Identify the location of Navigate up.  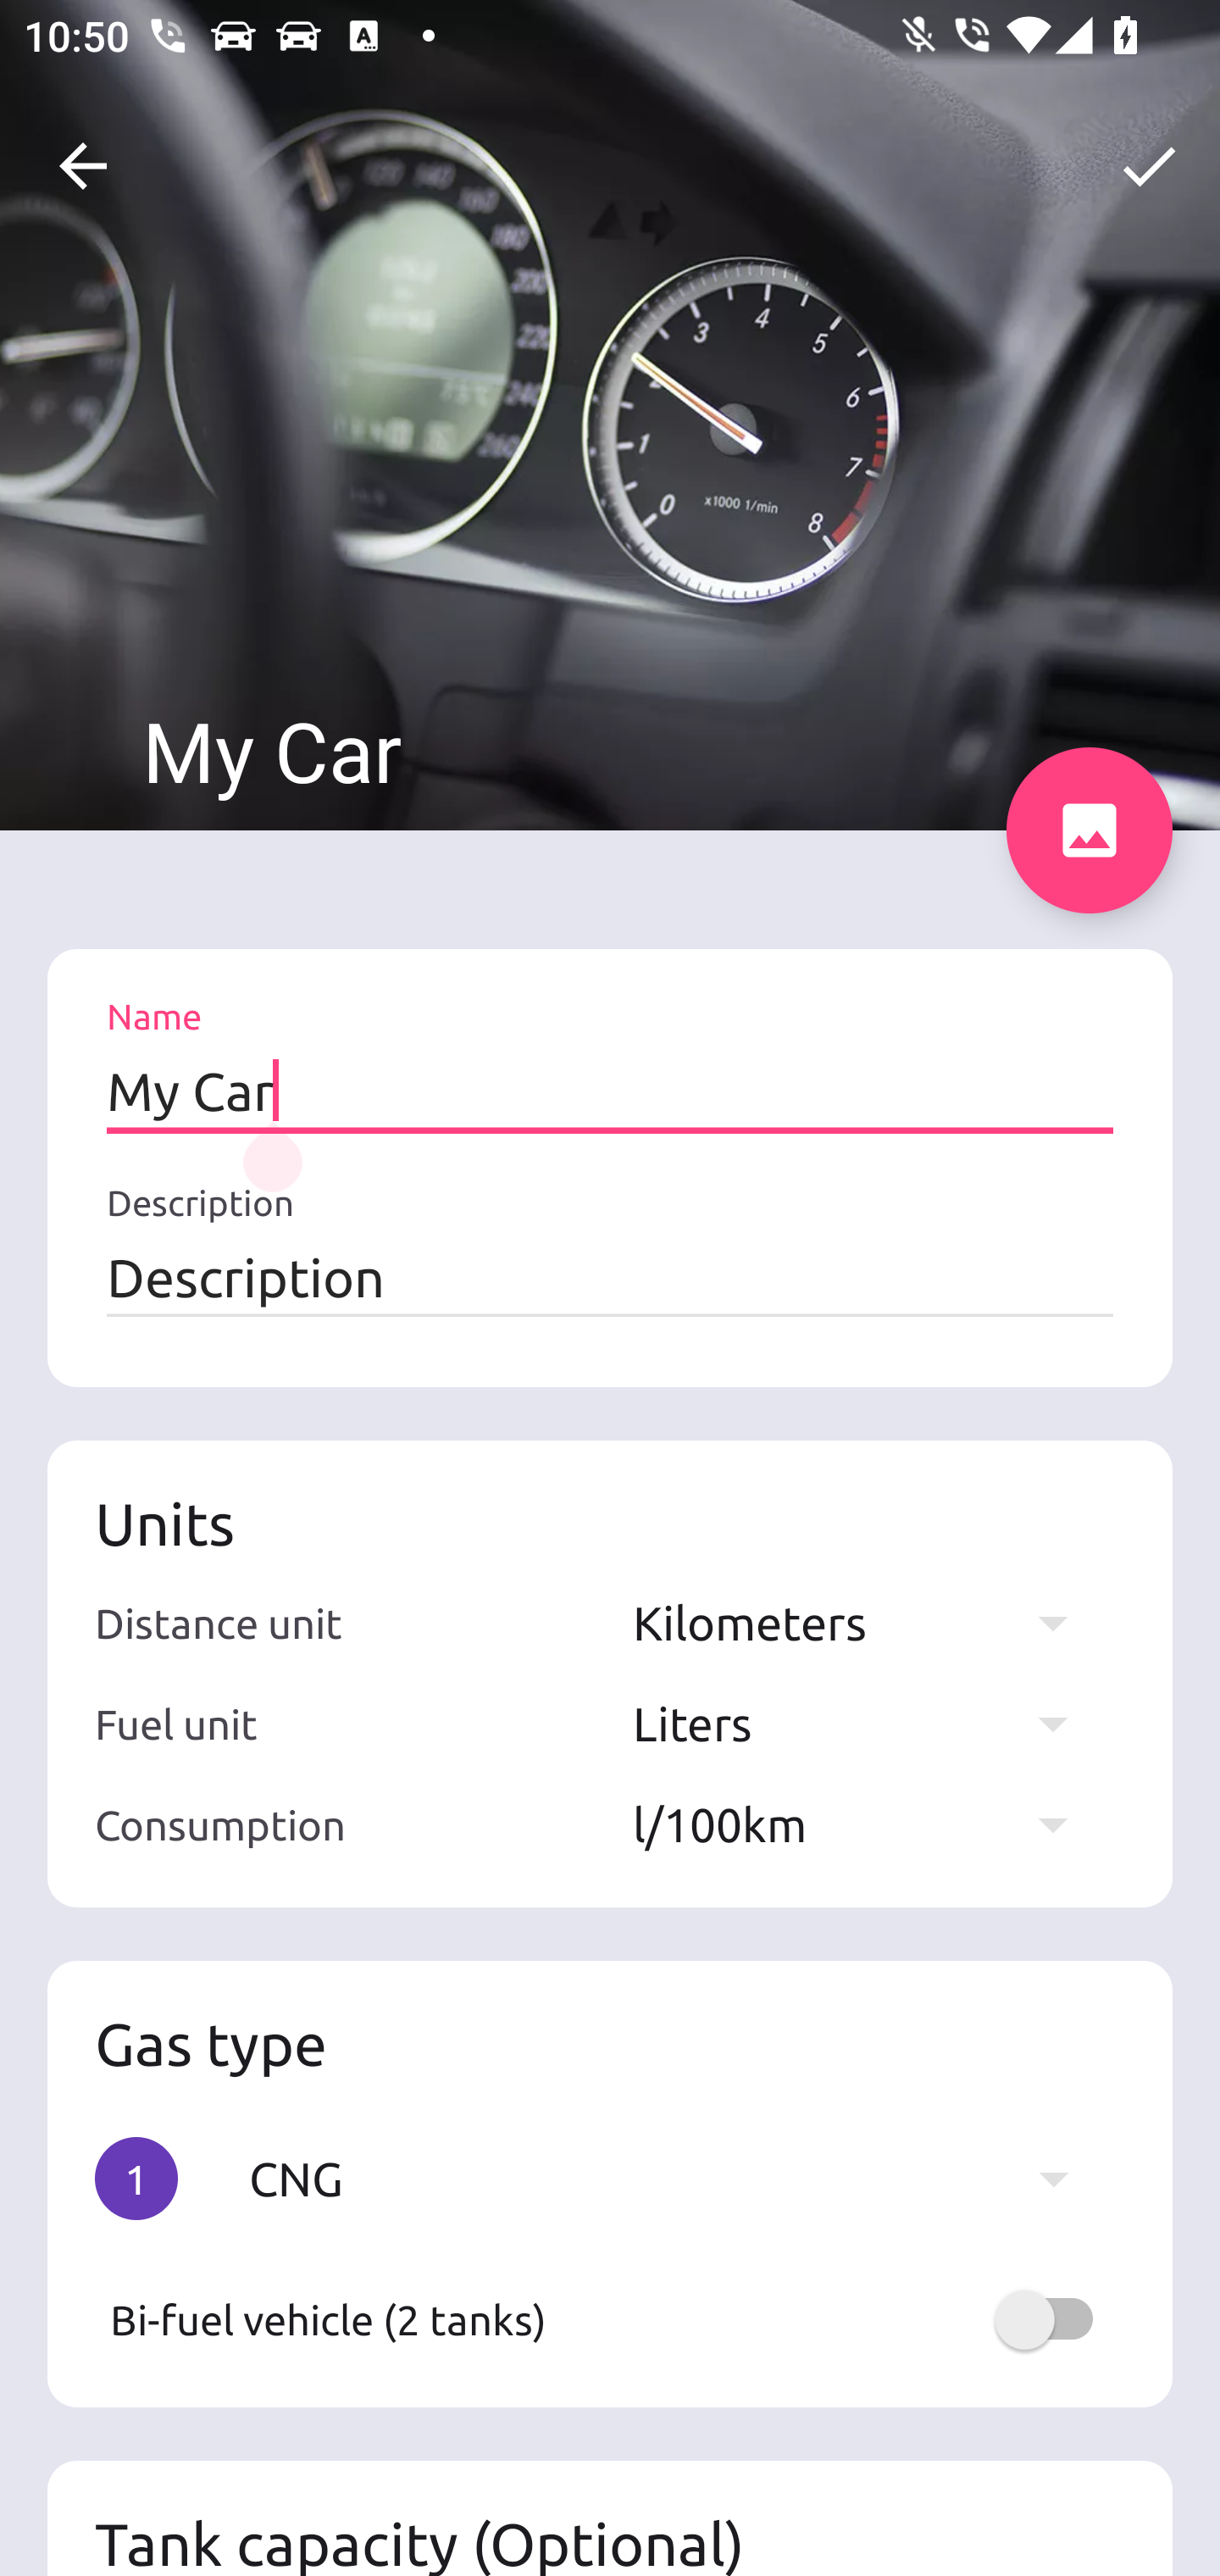
(83, 166).